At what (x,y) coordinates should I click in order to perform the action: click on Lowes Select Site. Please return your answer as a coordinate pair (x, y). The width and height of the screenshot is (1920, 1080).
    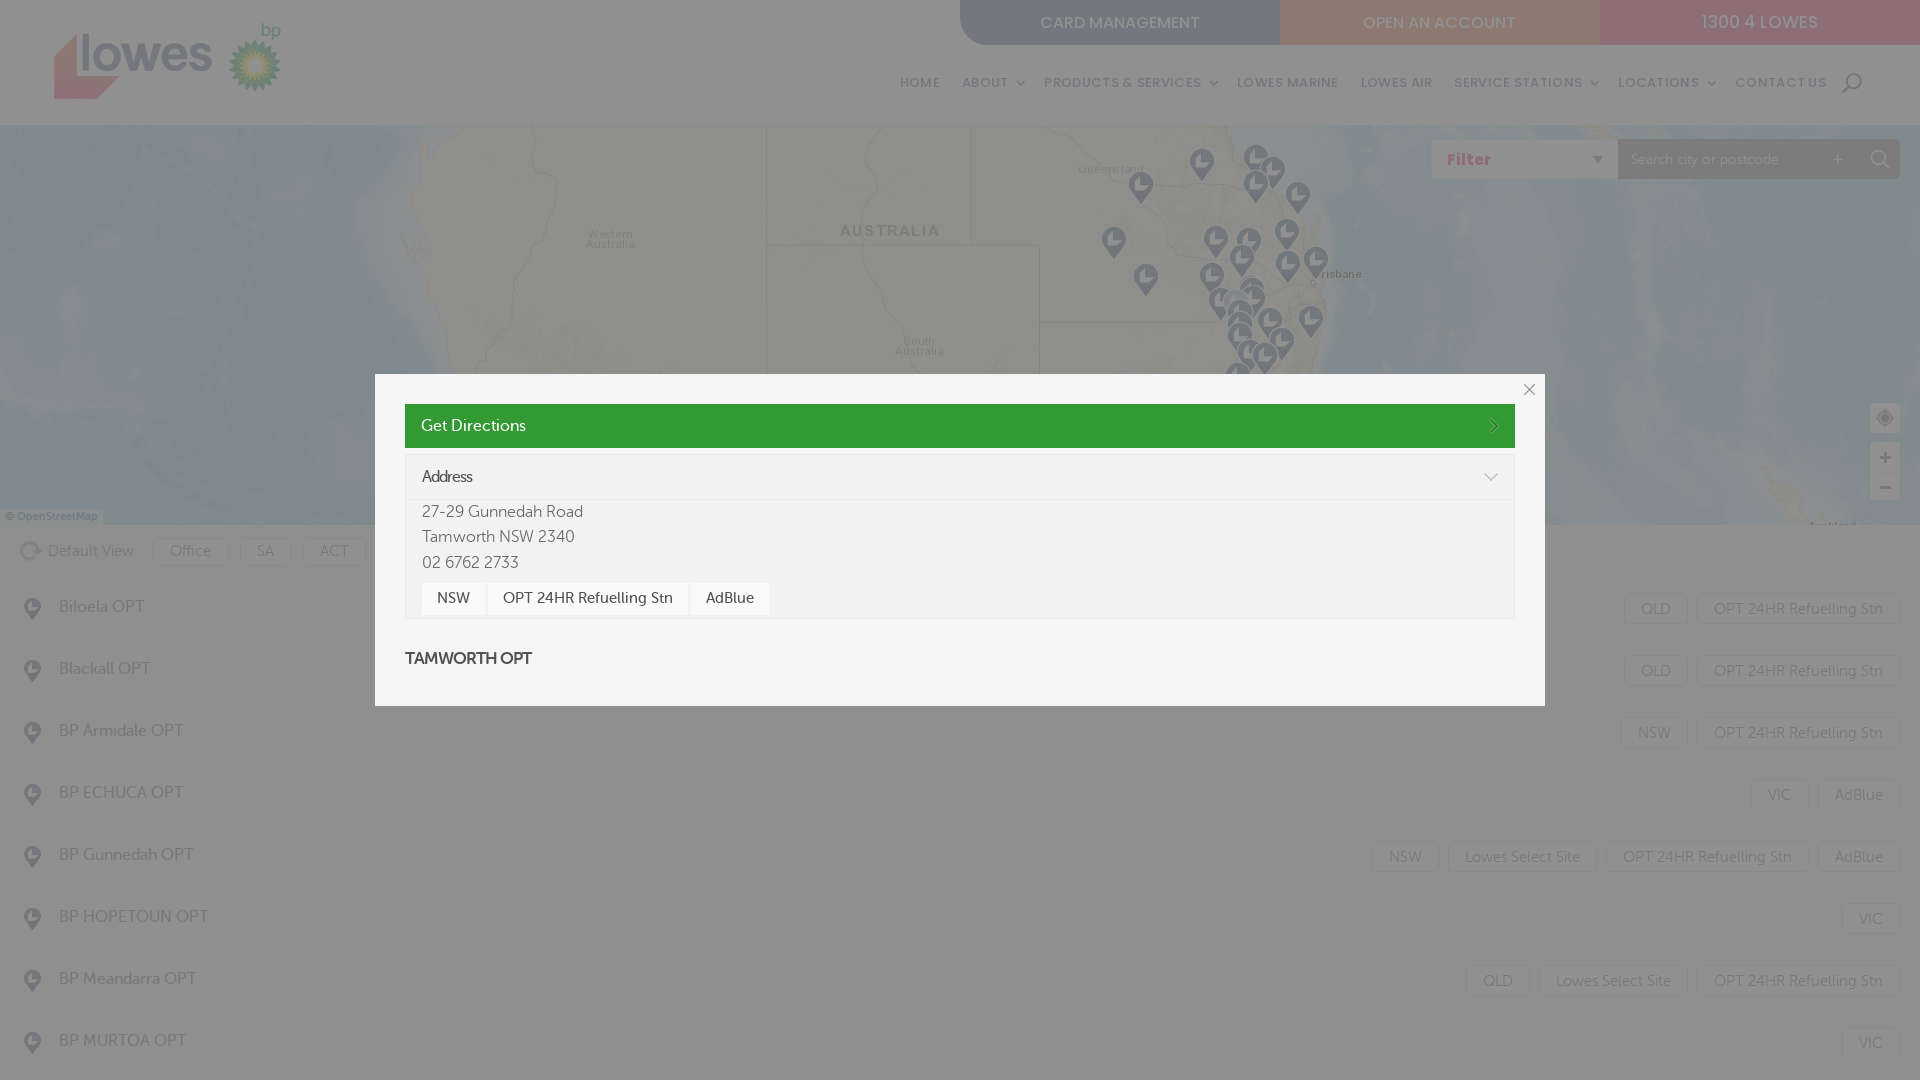
    Looking at the image, I should click on (1614, 980).